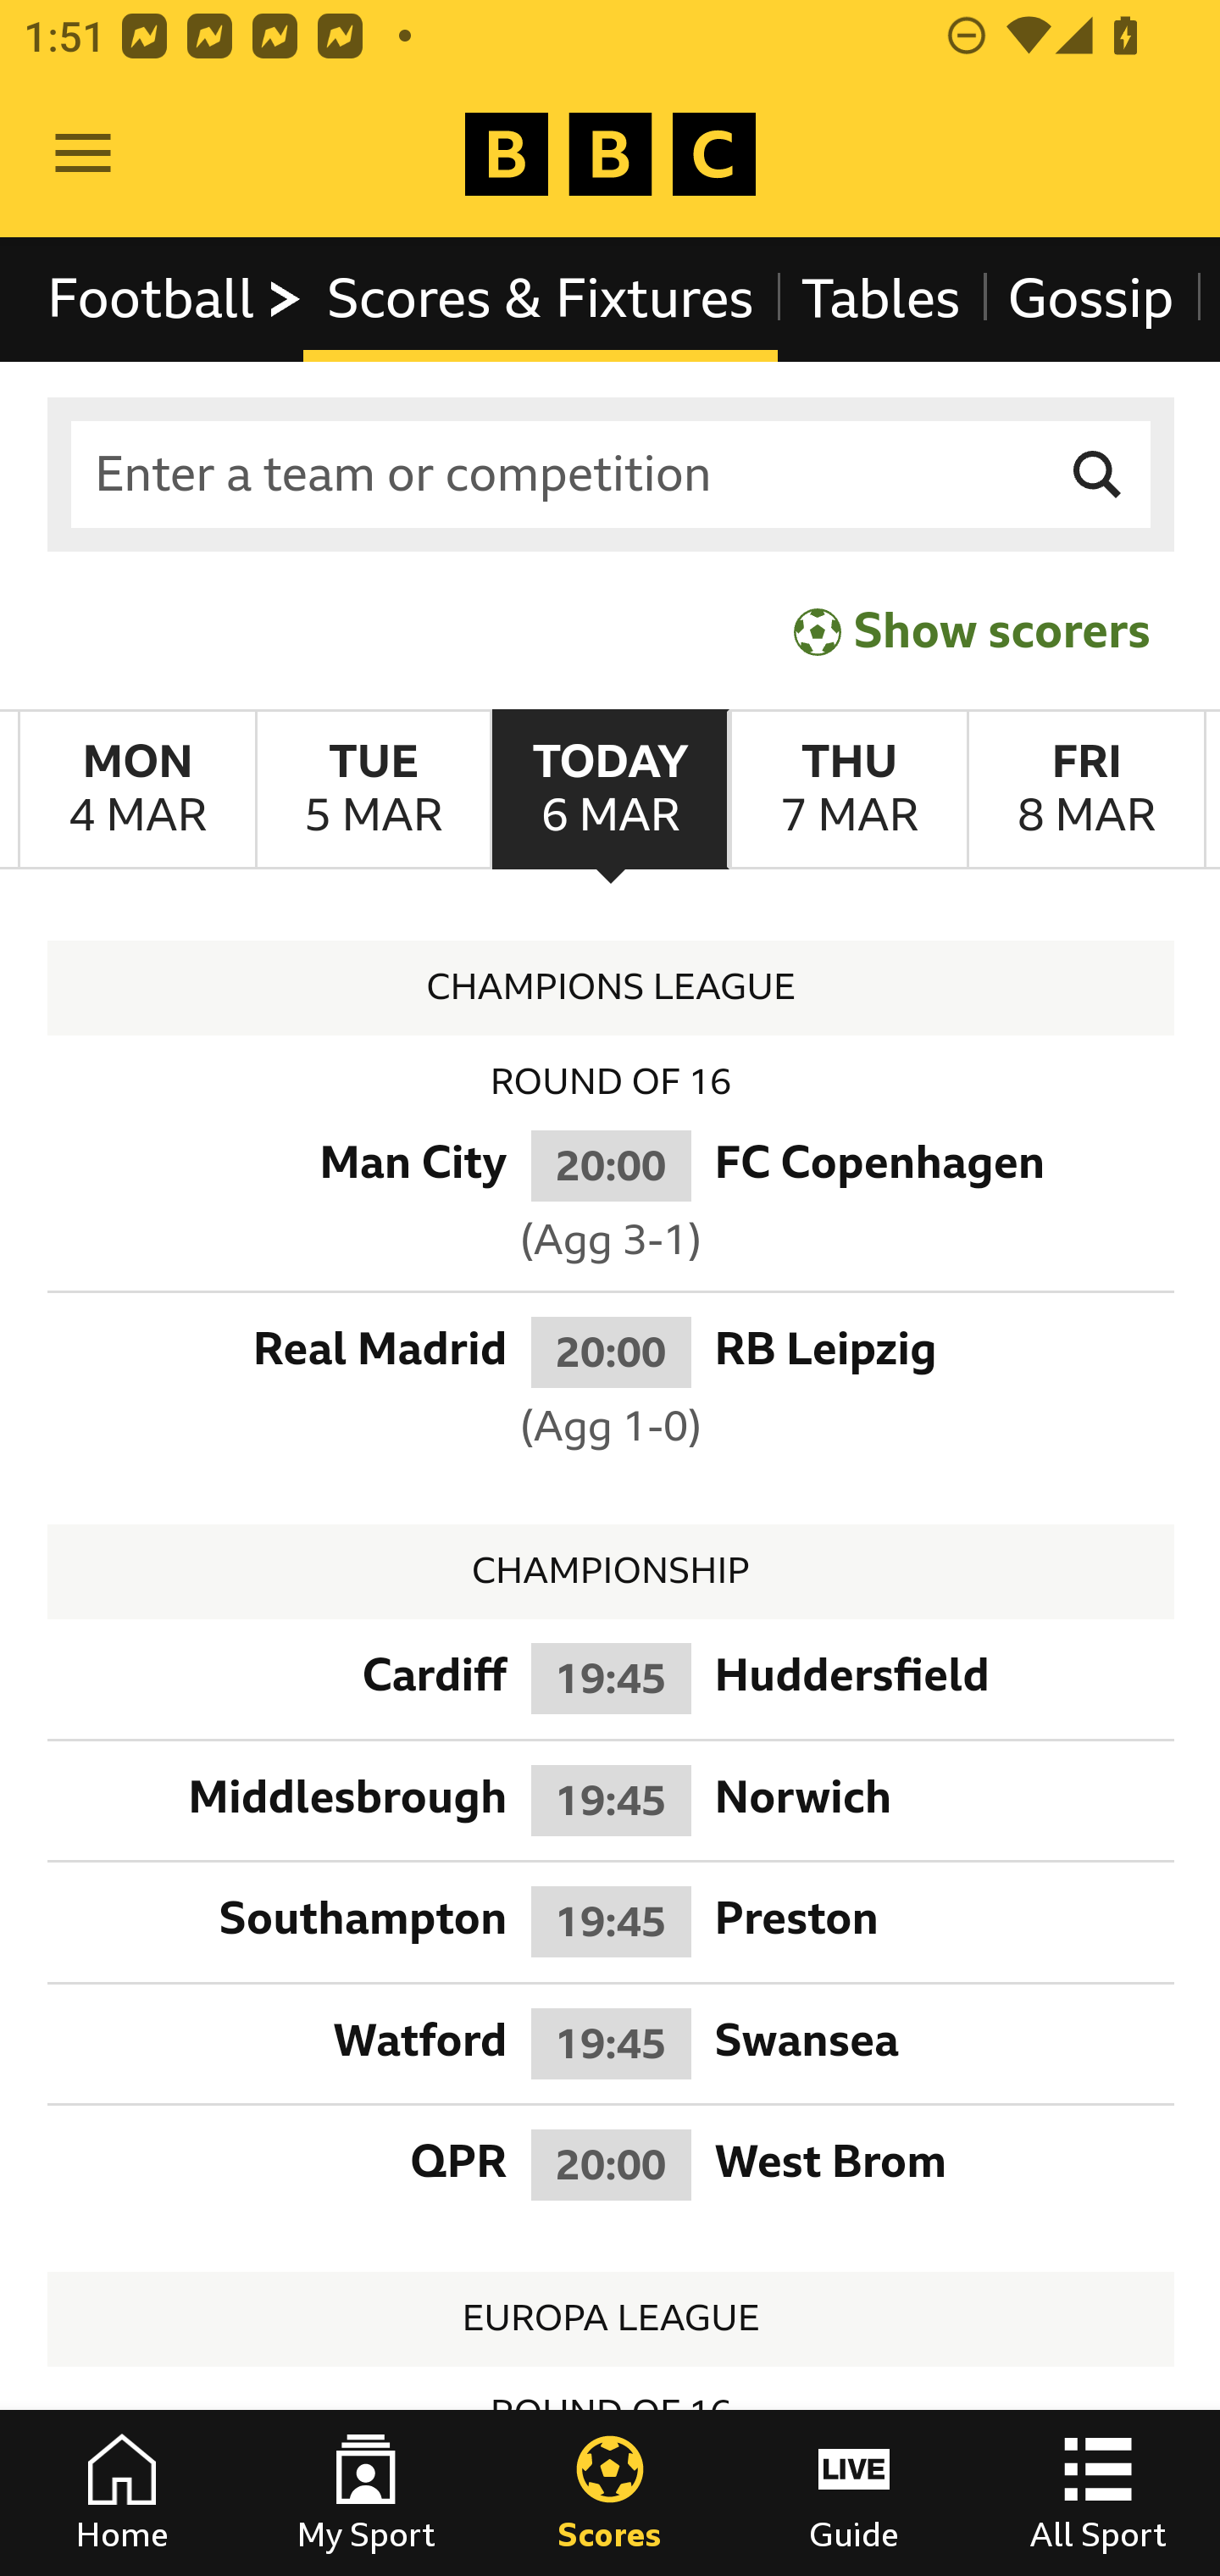  What do you see at coordinates (122, 2493) in the screenshot?
I see `Home` at bounding box center [122, 2493].